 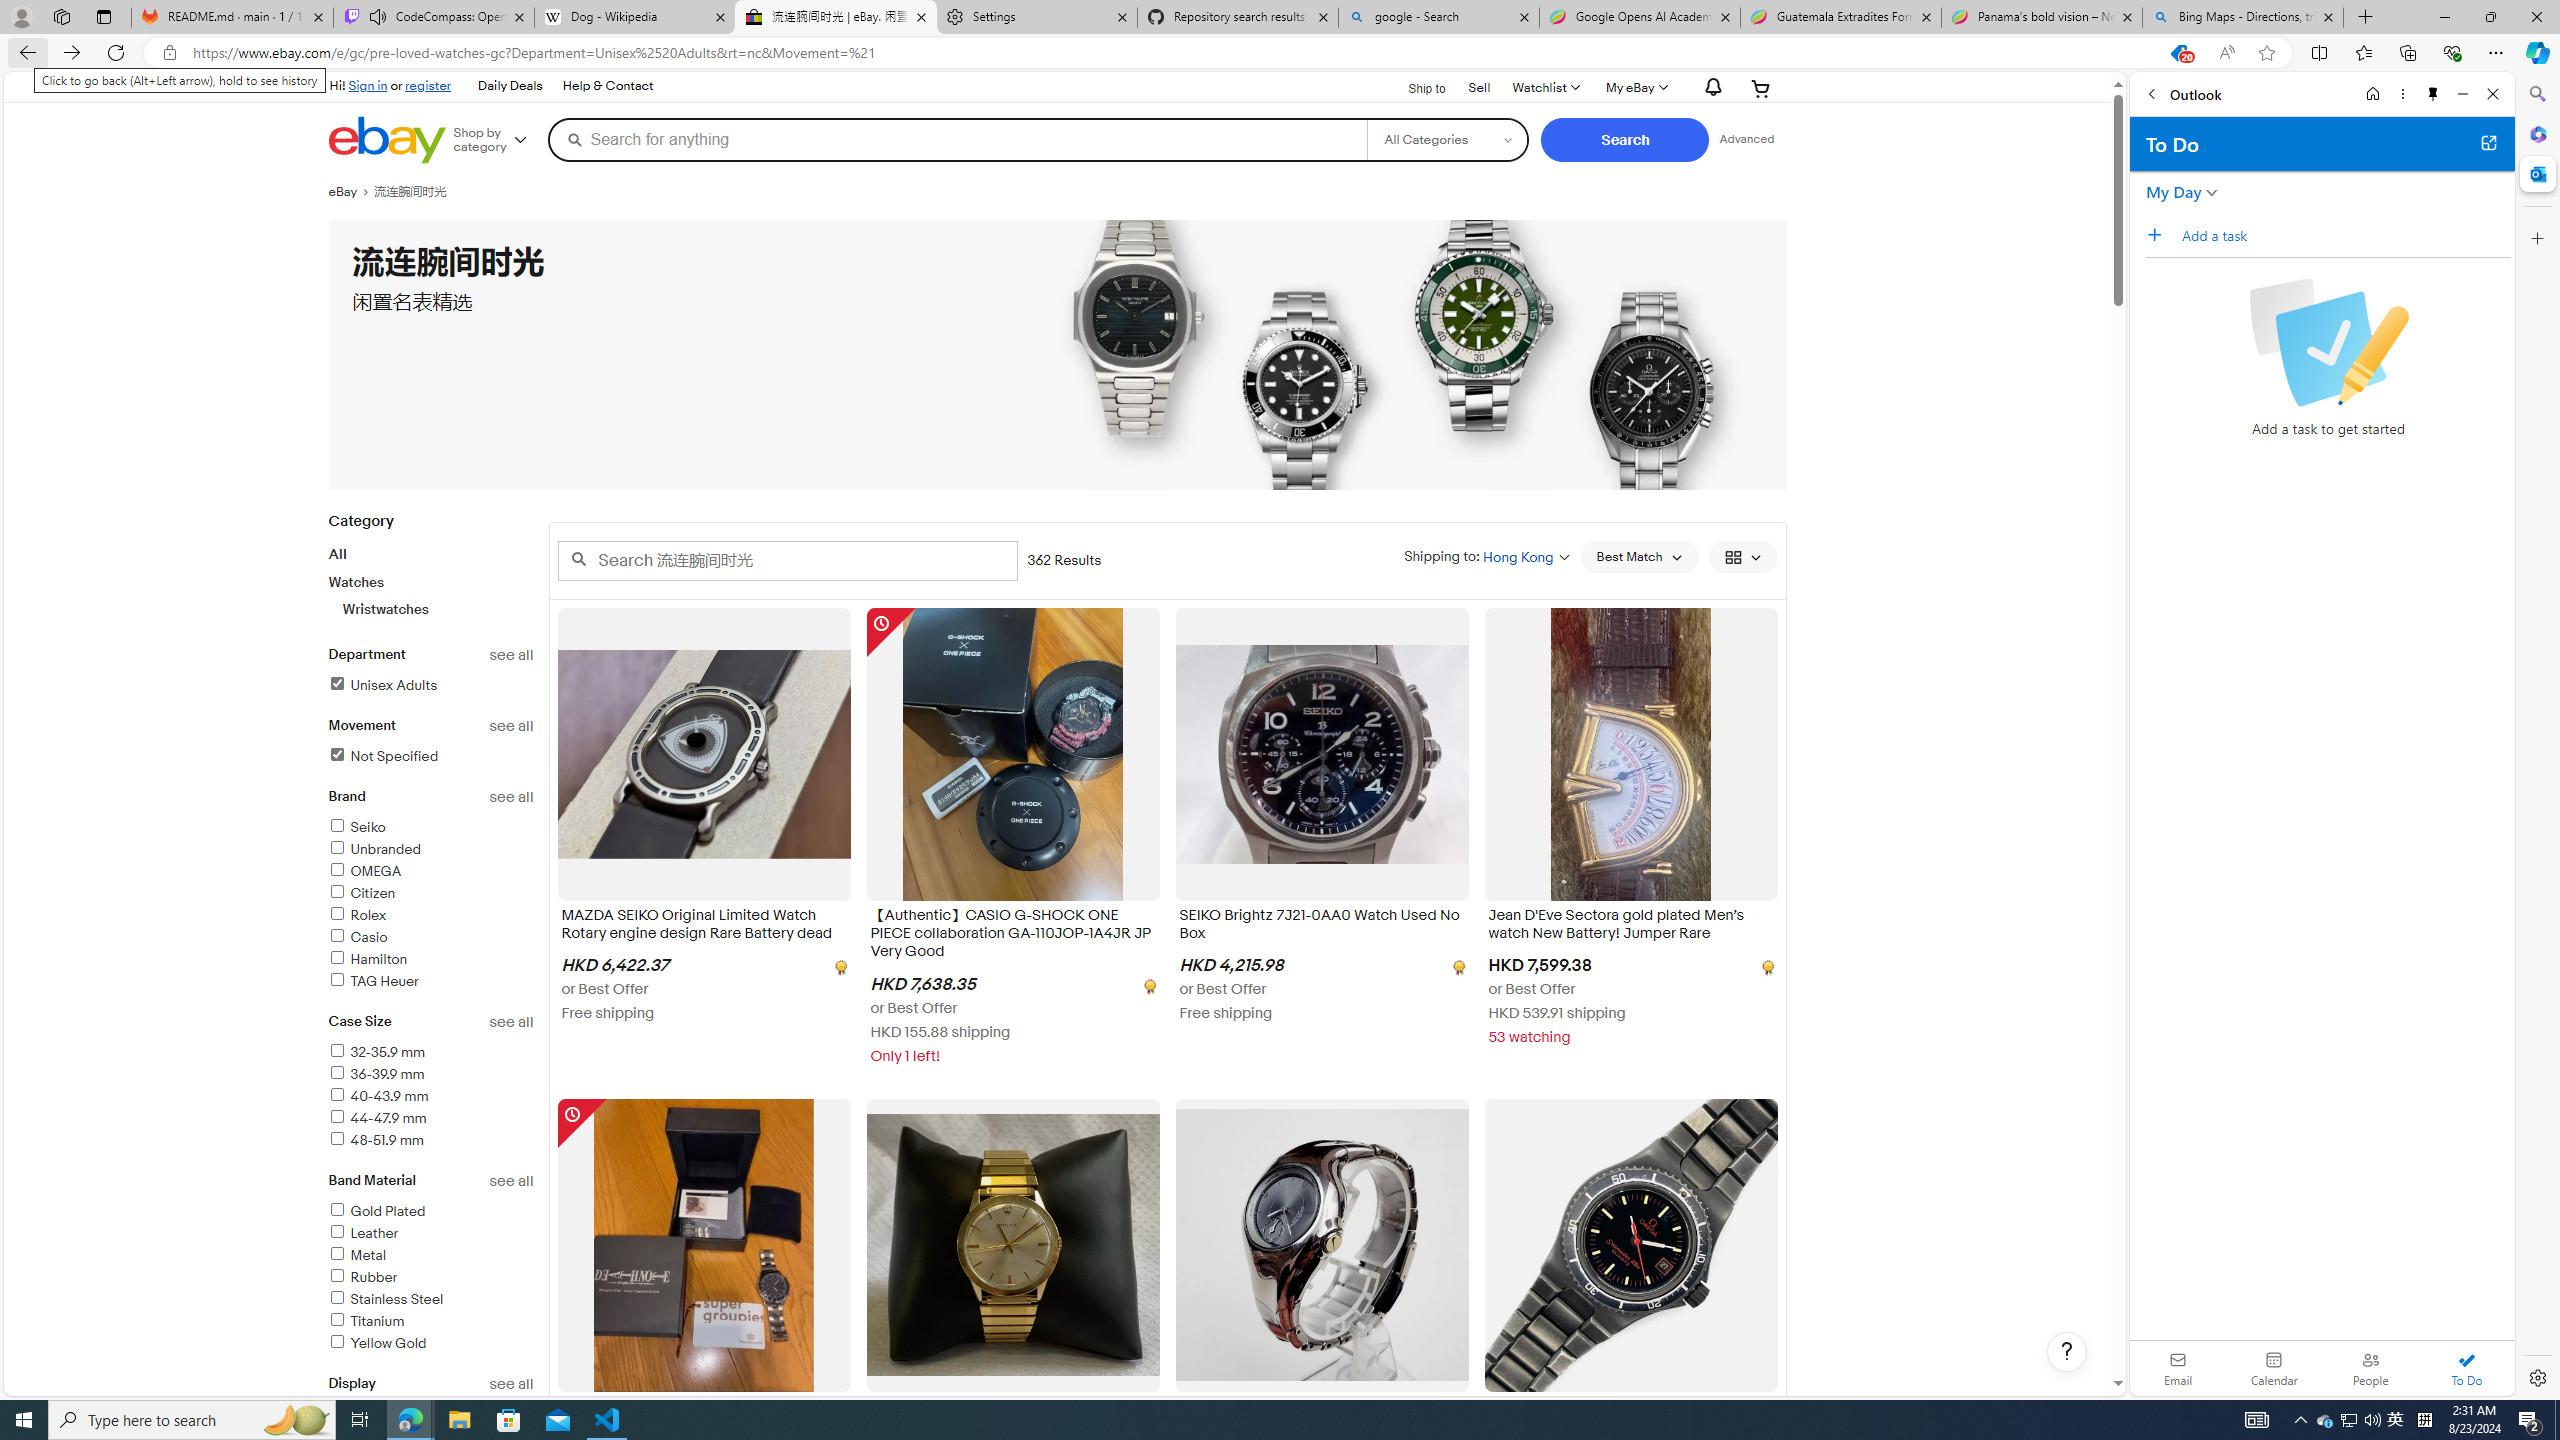 What do you see at coordinates (1479, 86) in the screenshot?
I see `Sell` at bounding box center [1479, 86].